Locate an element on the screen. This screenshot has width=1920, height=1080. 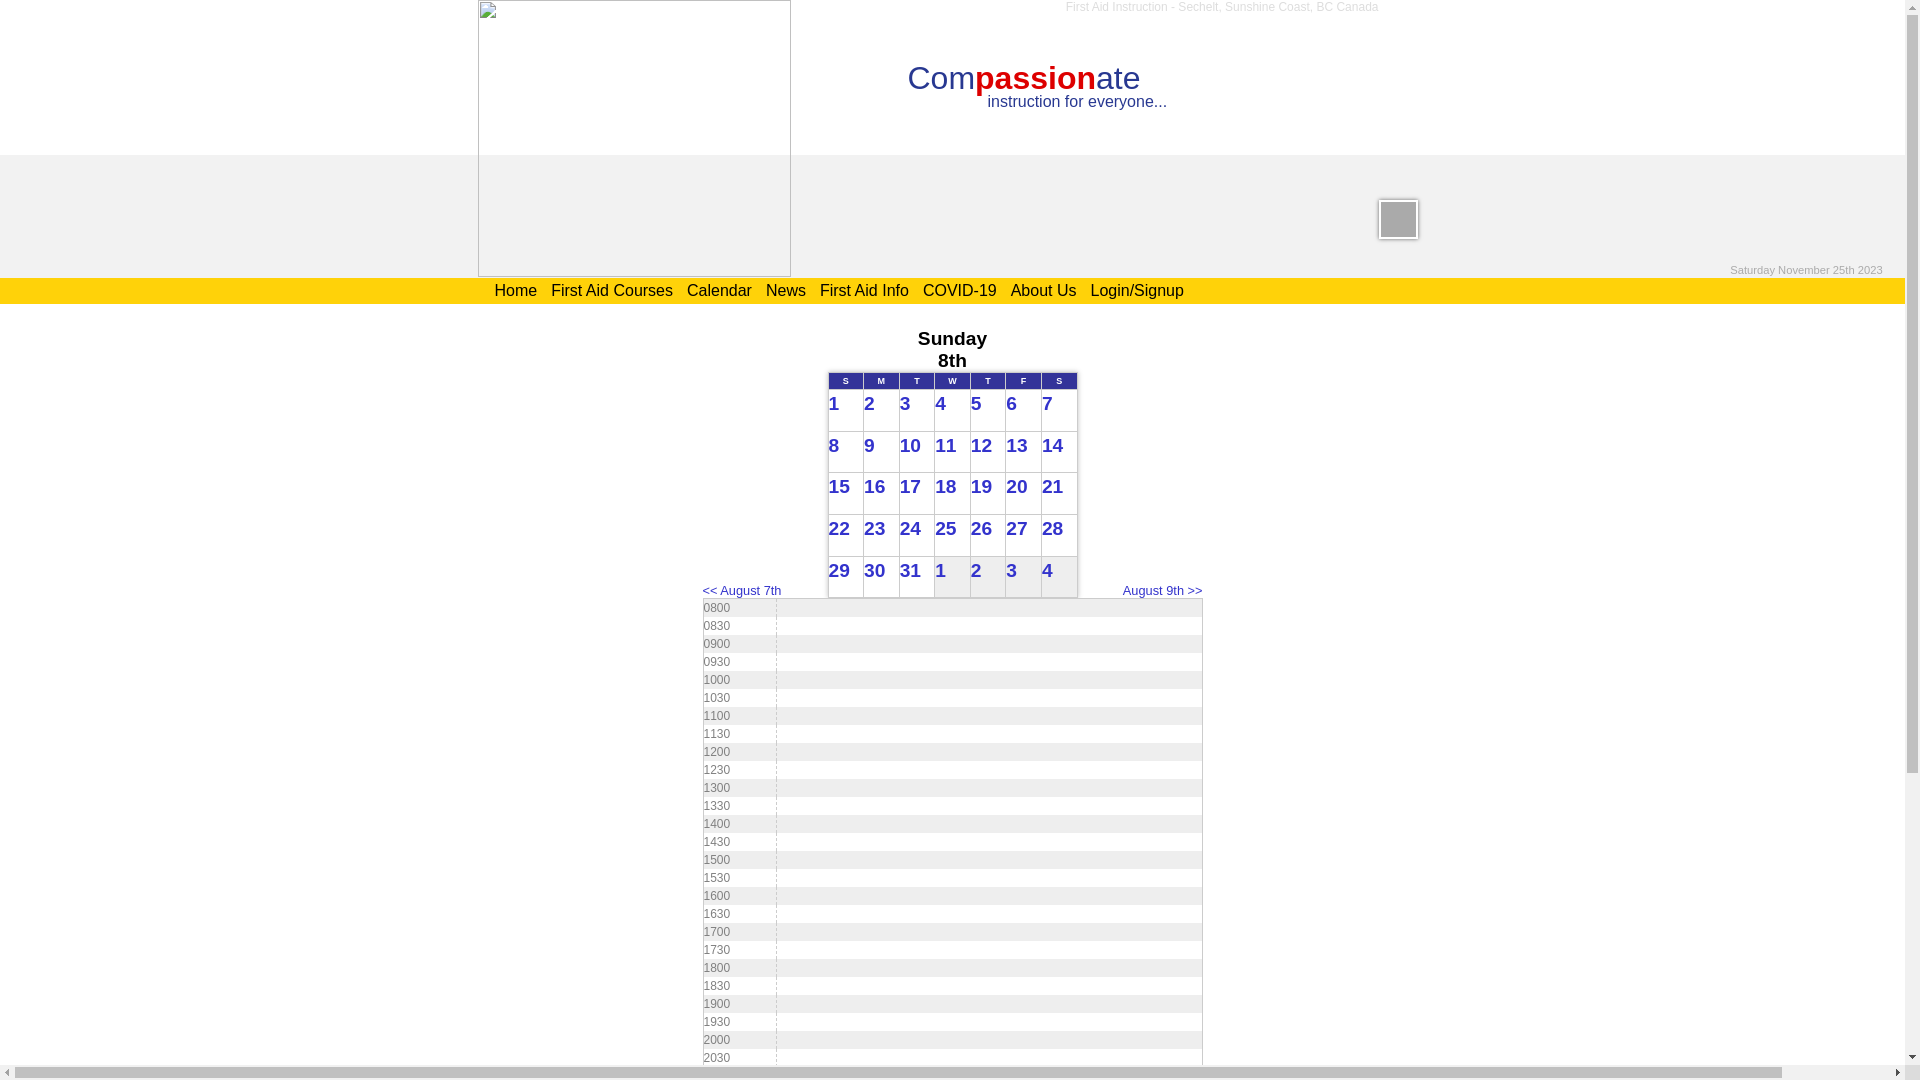
15 is located at coordinates (838, 486).